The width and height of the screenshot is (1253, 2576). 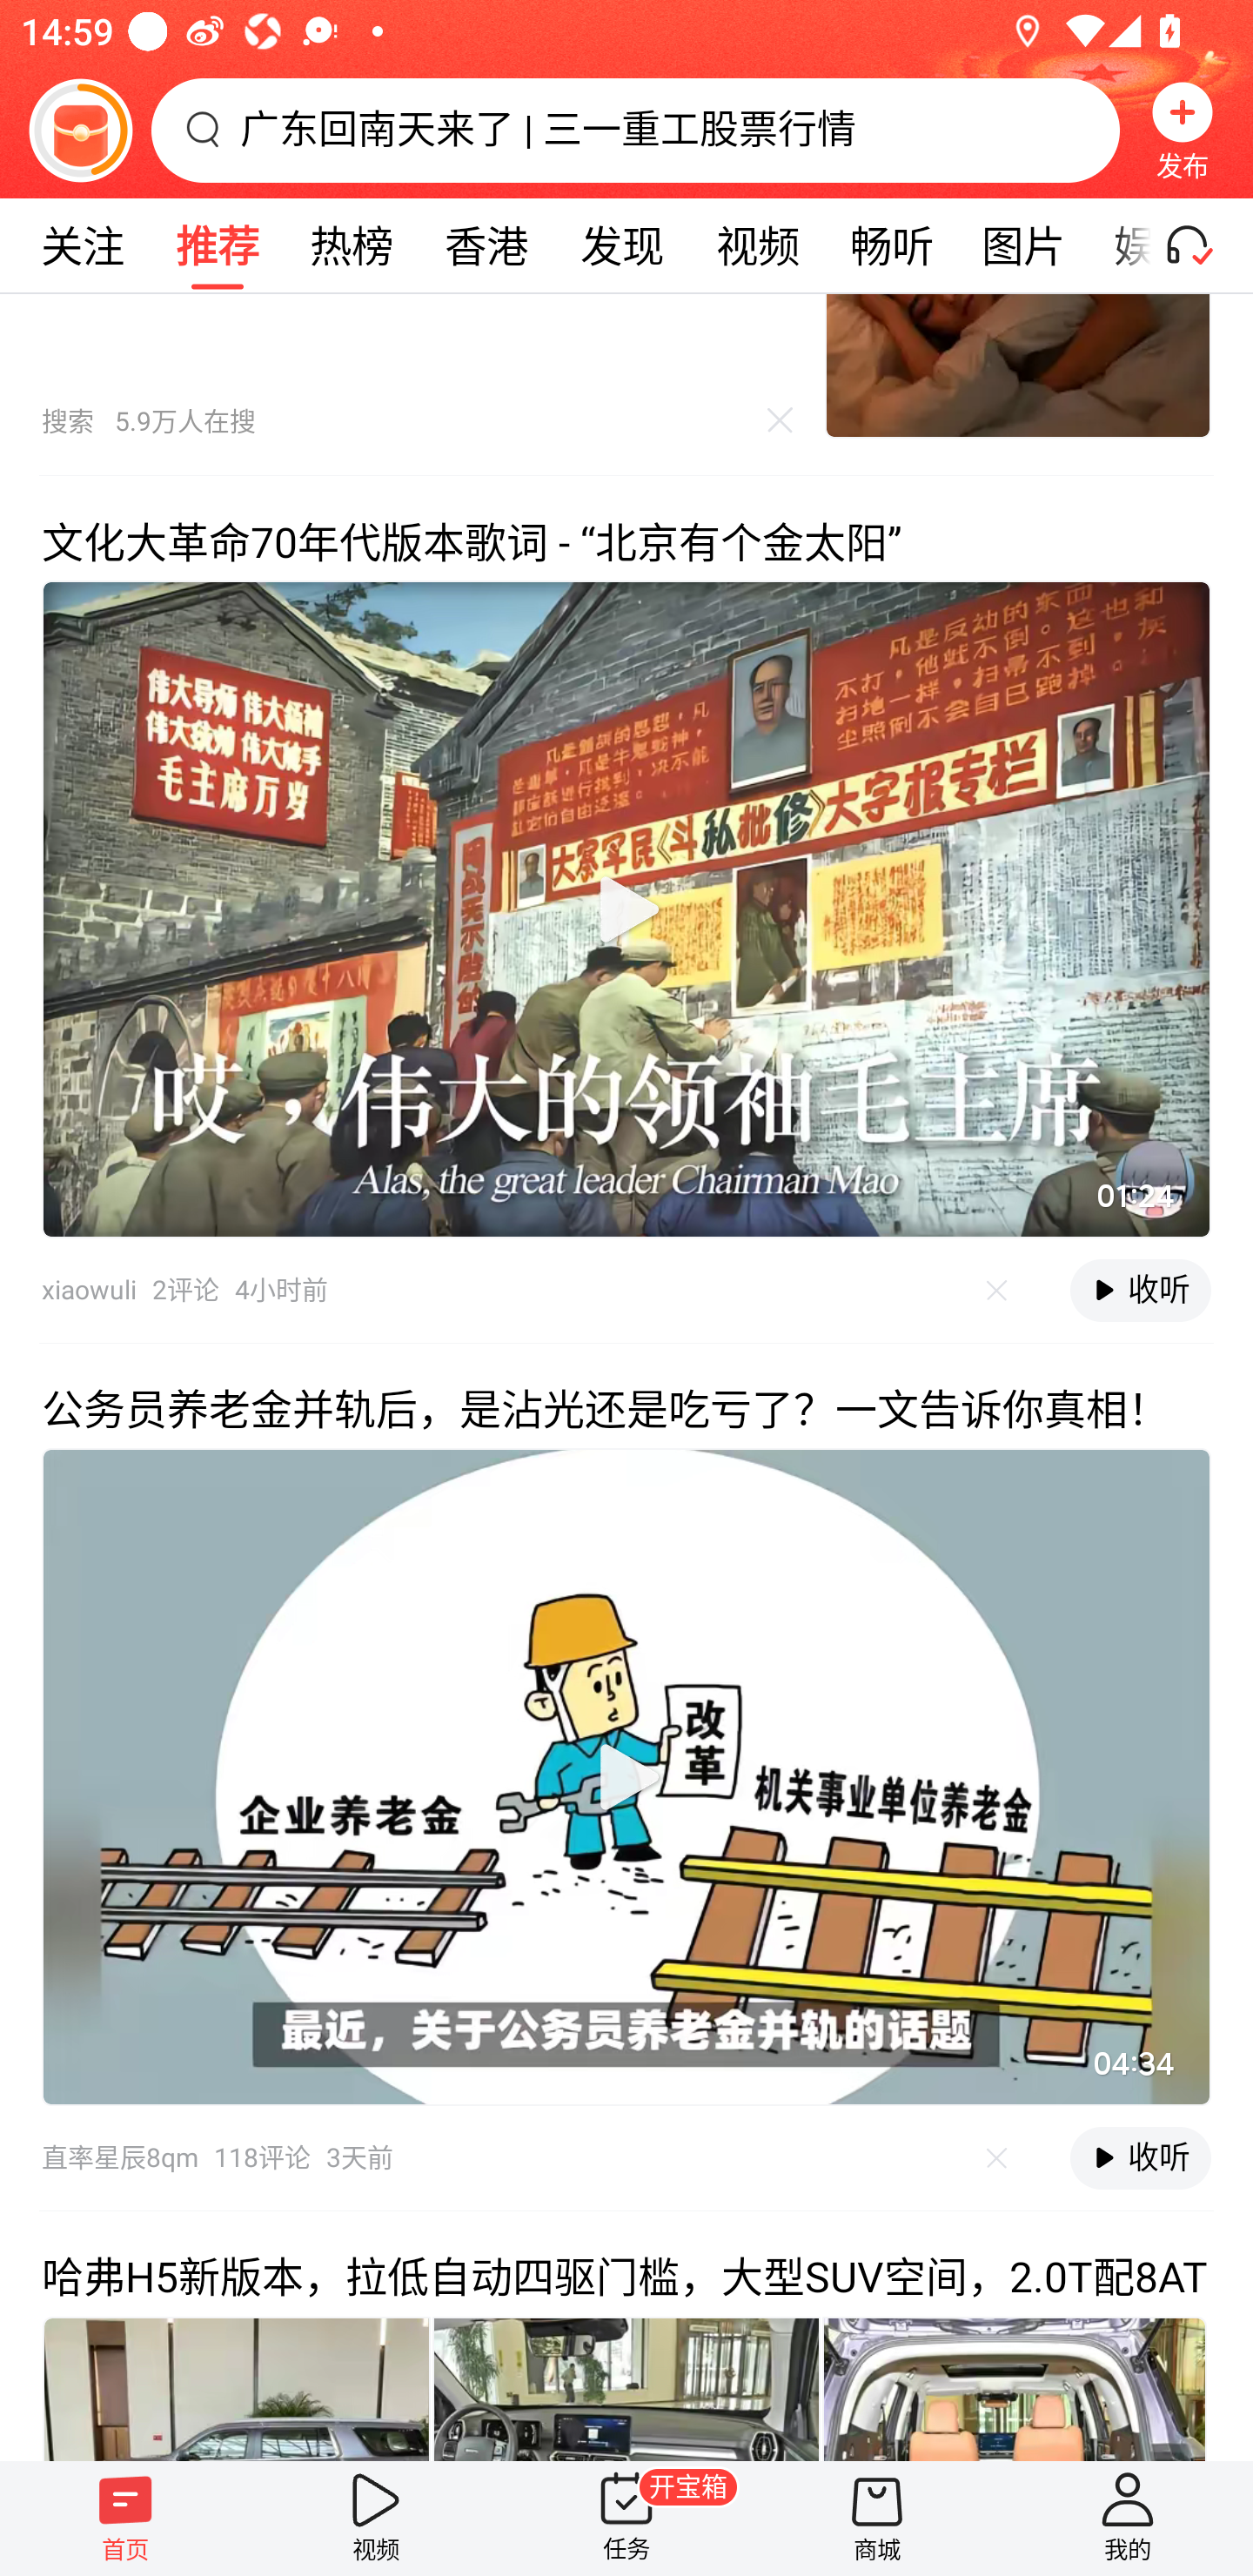 I want to click on 畅听, so click(x=891, y=245).